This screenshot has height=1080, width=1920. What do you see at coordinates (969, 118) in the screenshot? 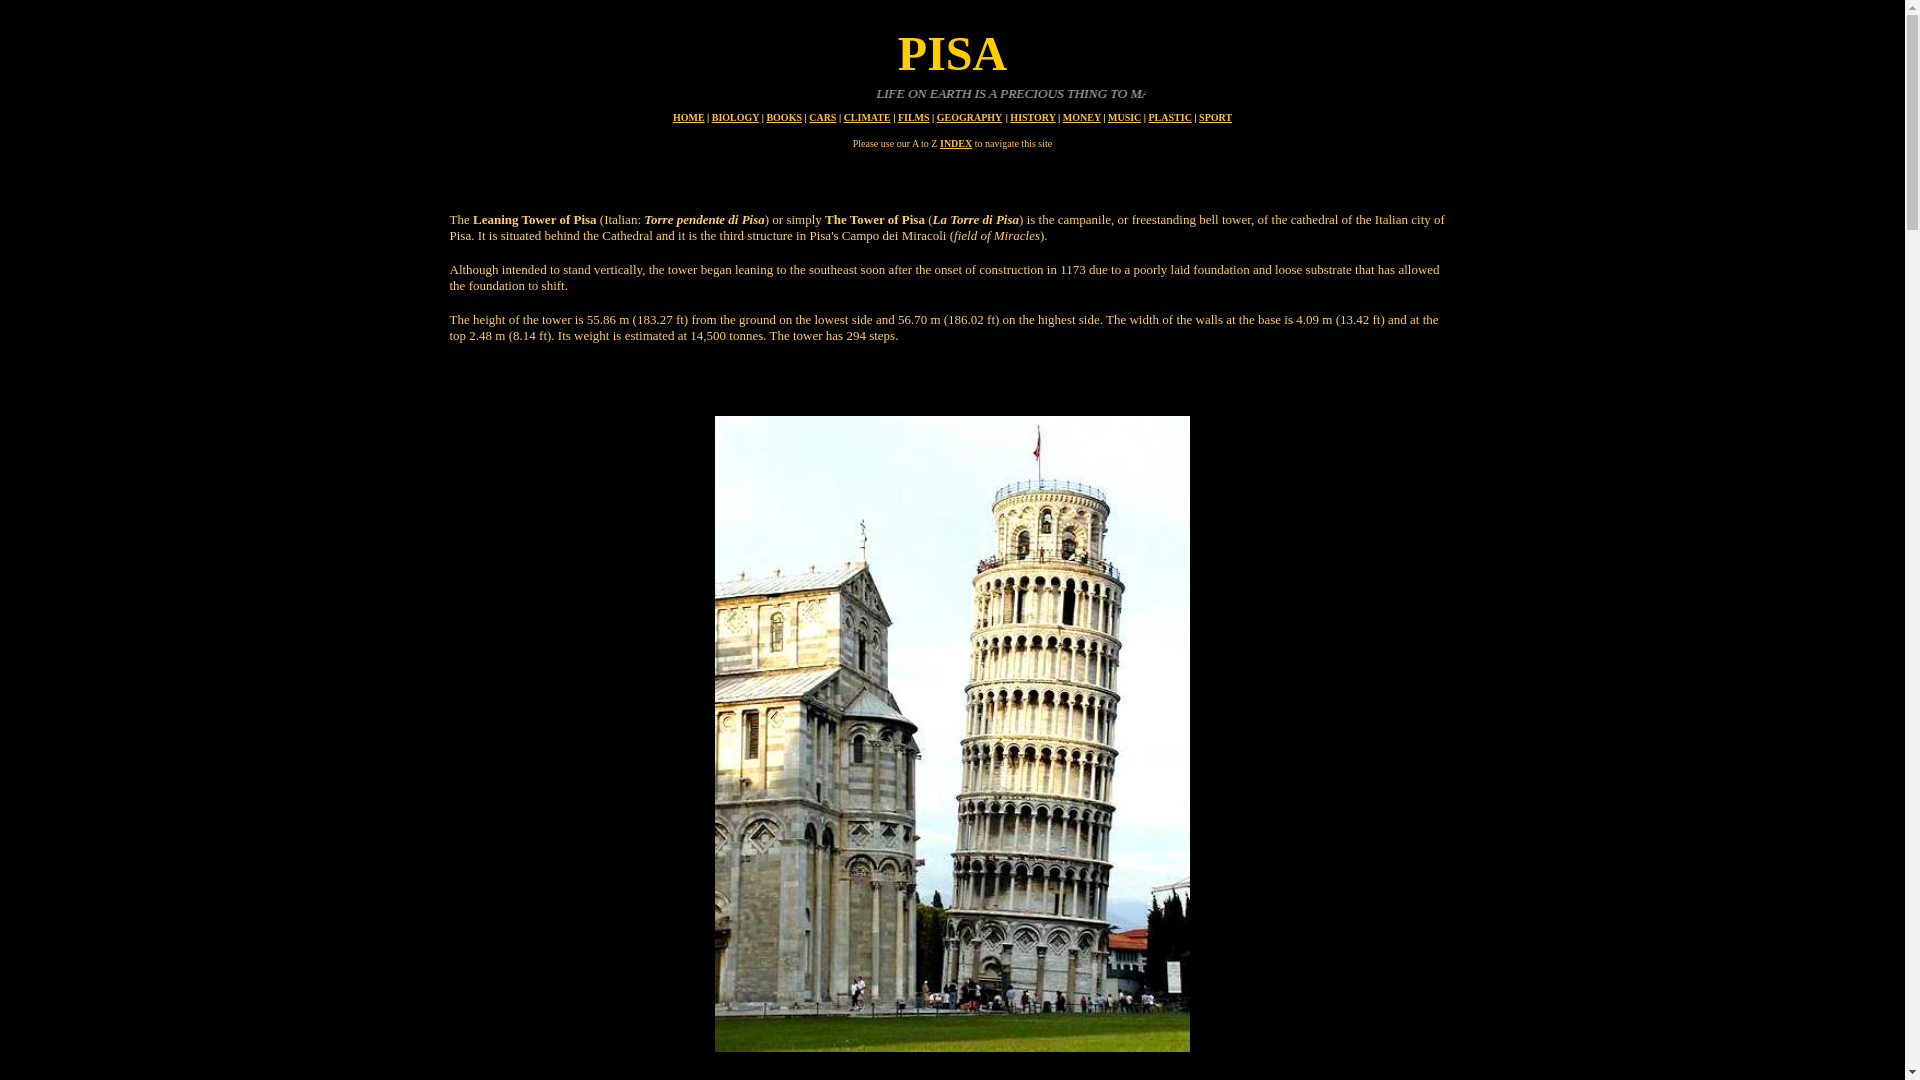
I see `GEOGRAPHY` at bounding box center [969, 118].